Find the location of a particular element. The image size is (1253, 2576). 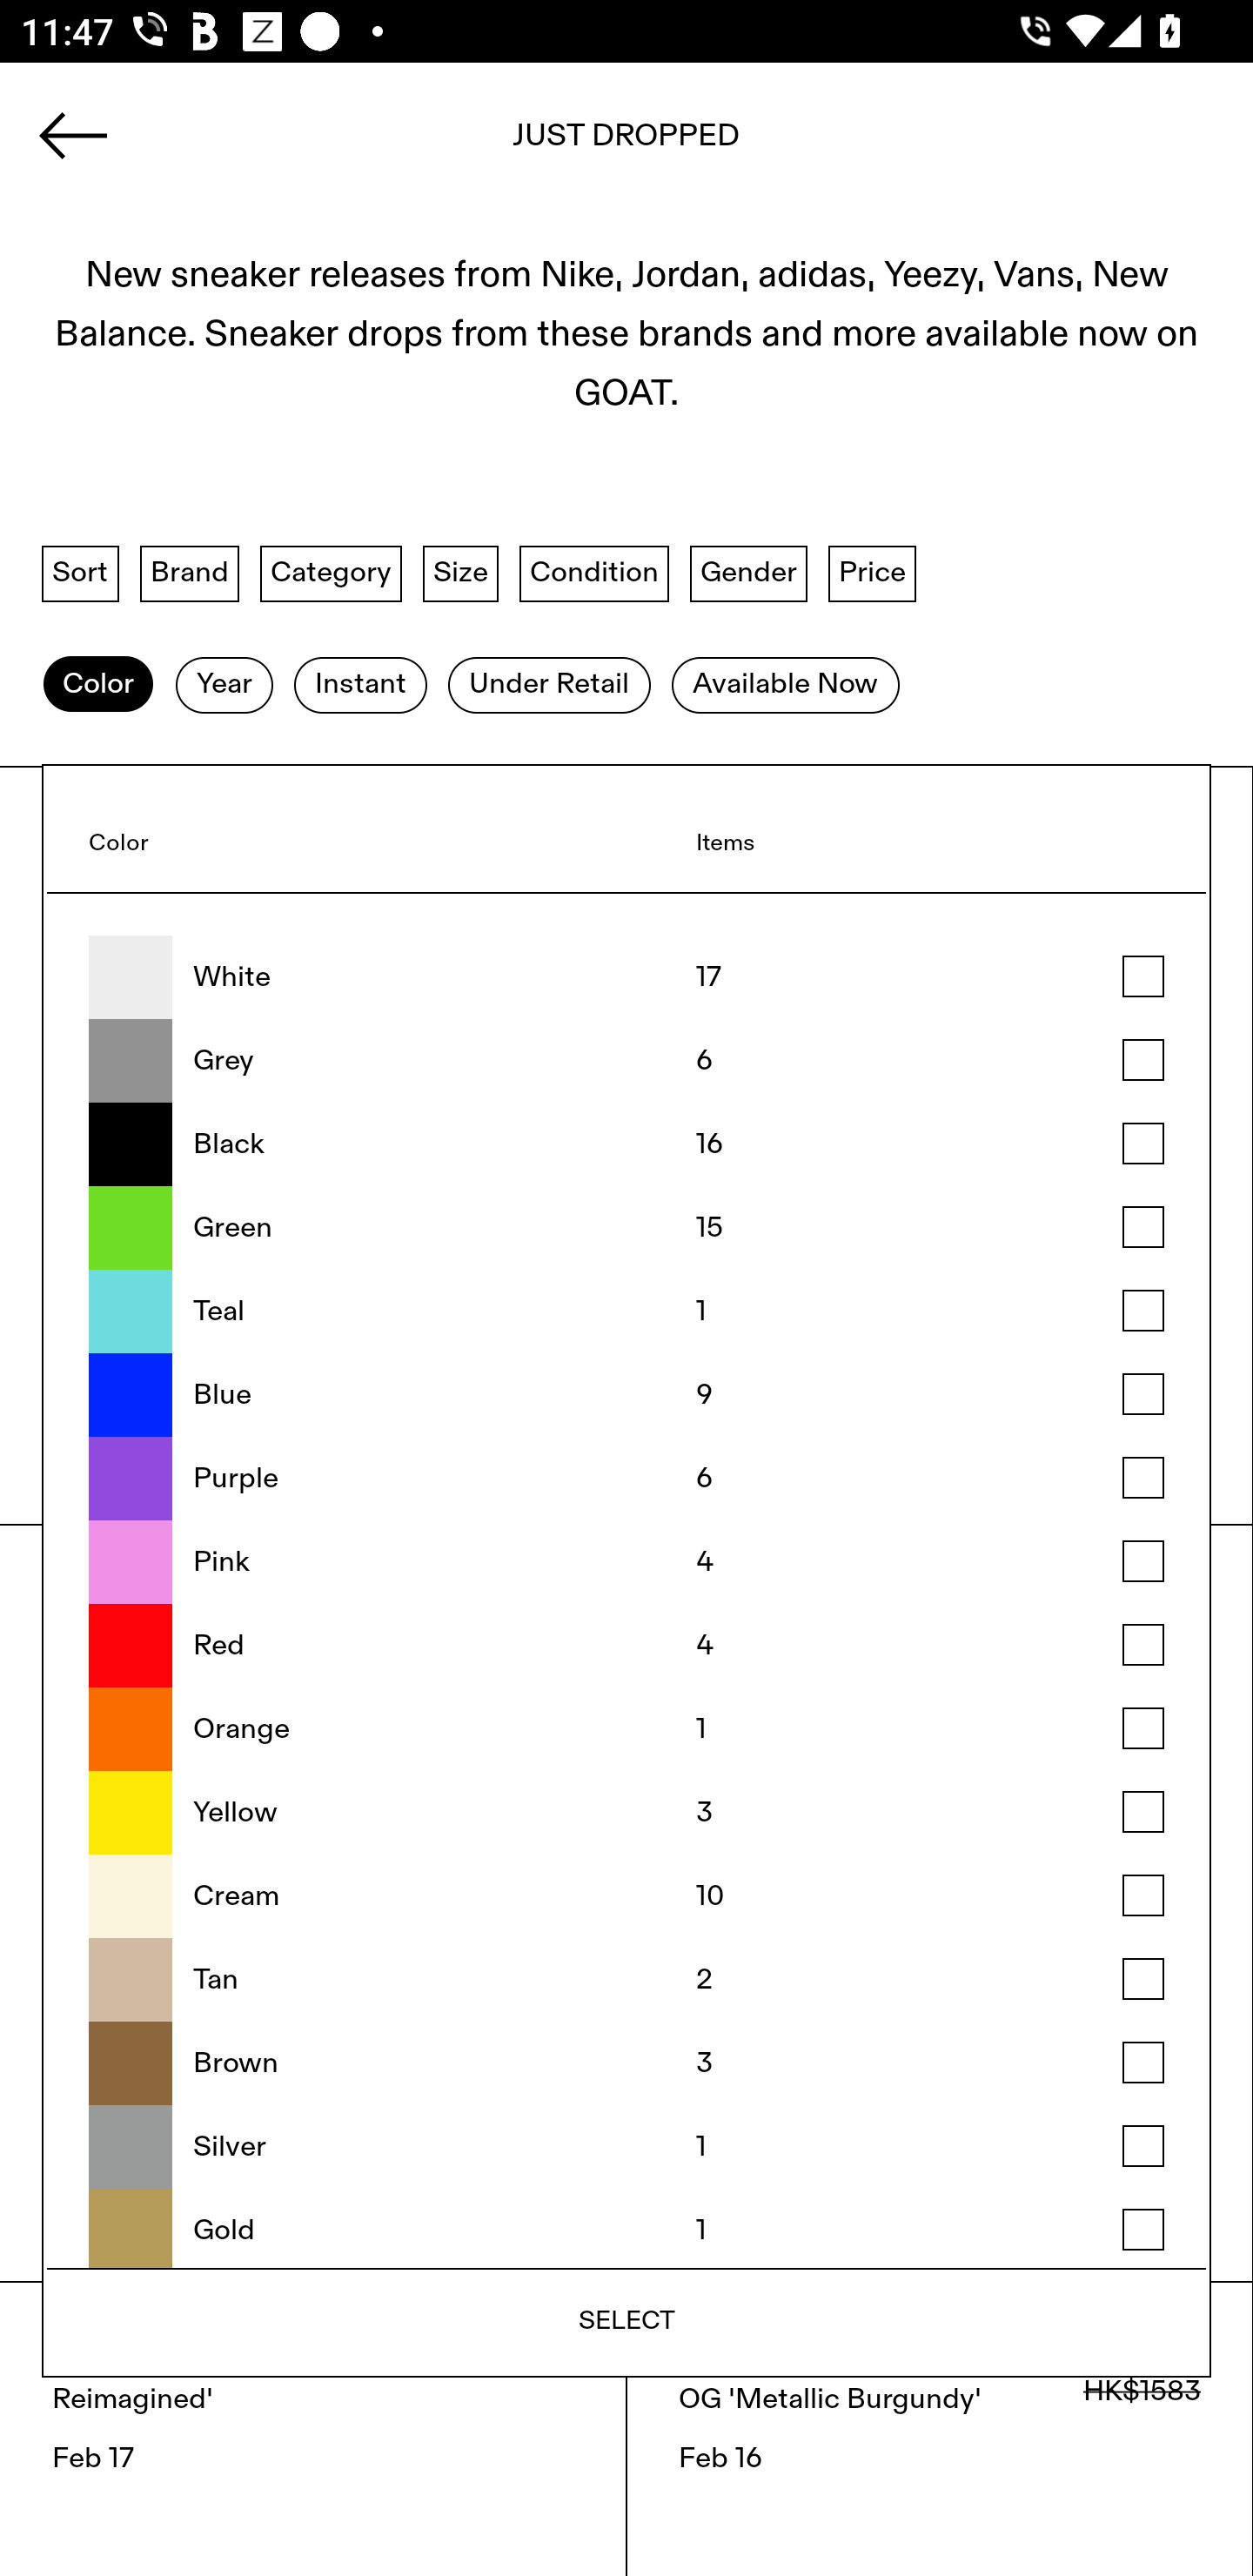

Category is located at coordinates (331, 573).